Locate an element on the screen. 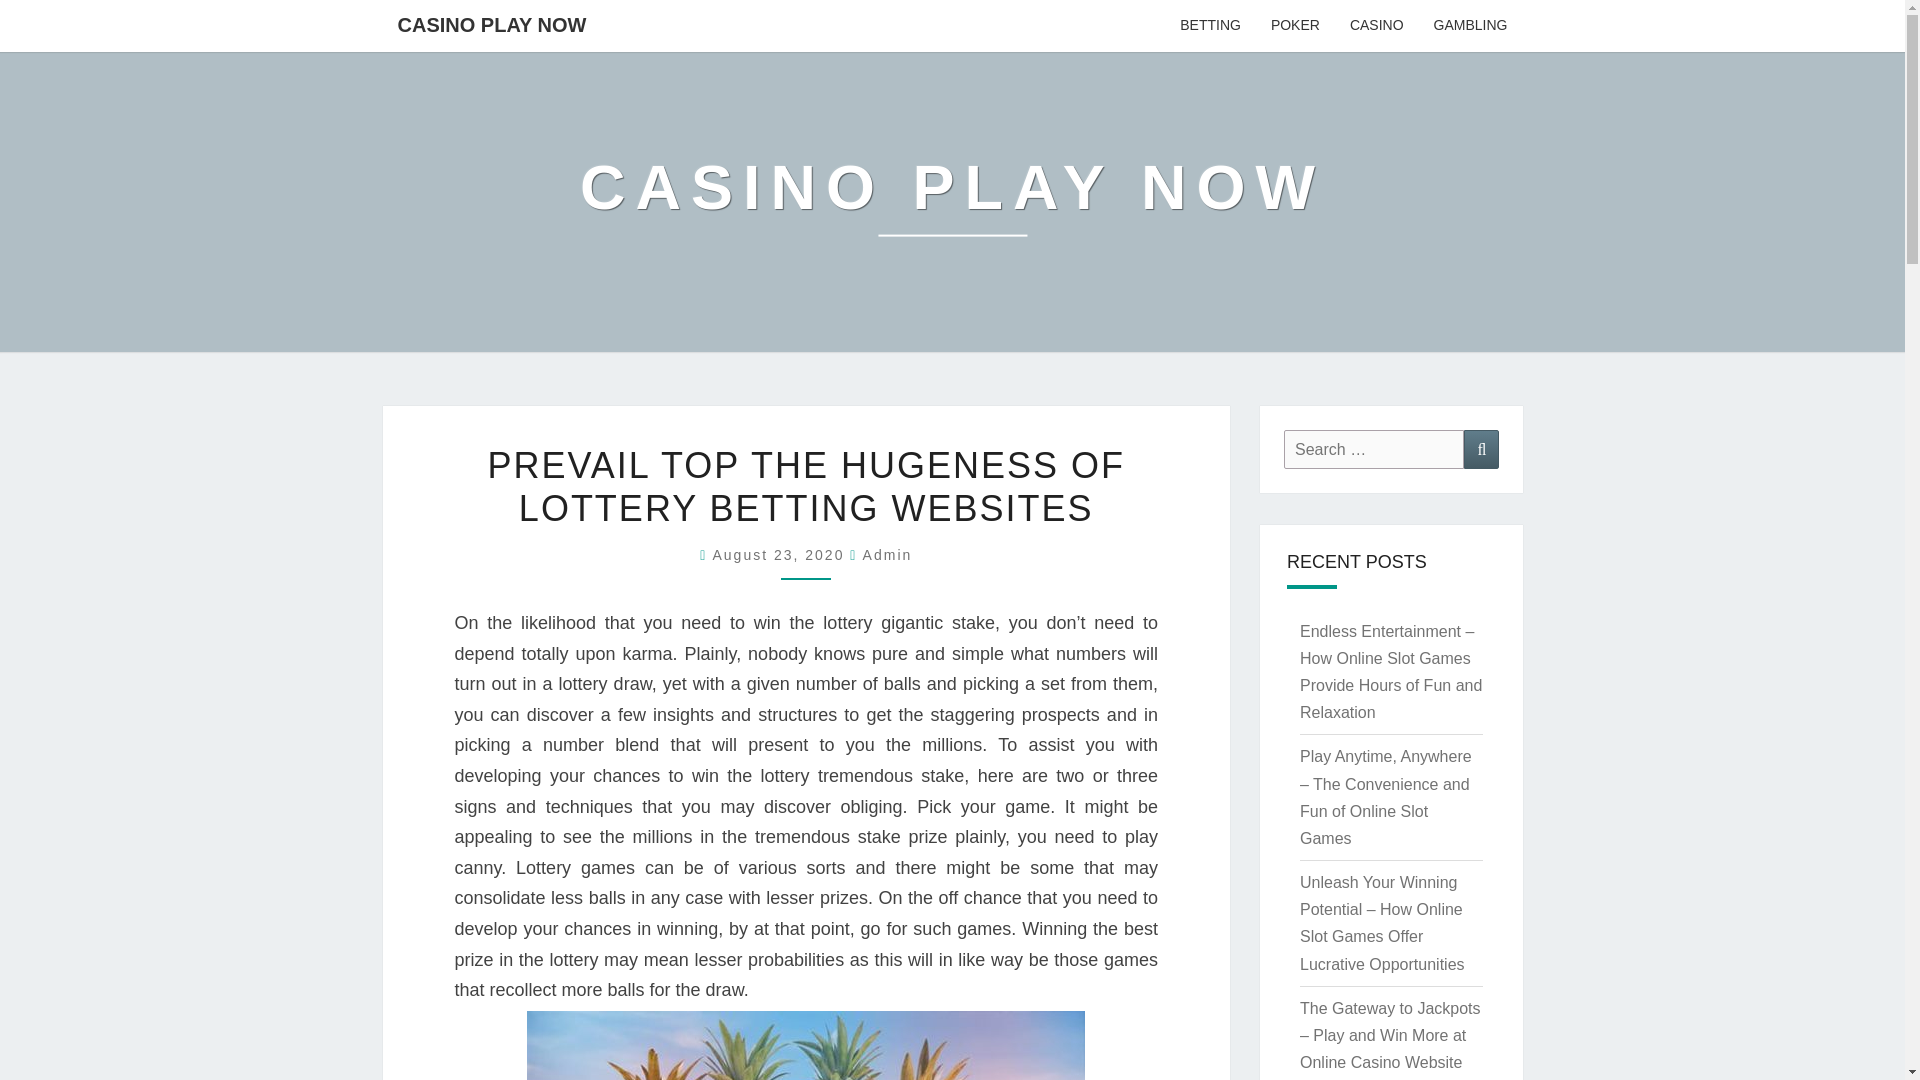 The width and height of the screenshot is (1920, 1080). Search is located at coordinates (1481, 448).